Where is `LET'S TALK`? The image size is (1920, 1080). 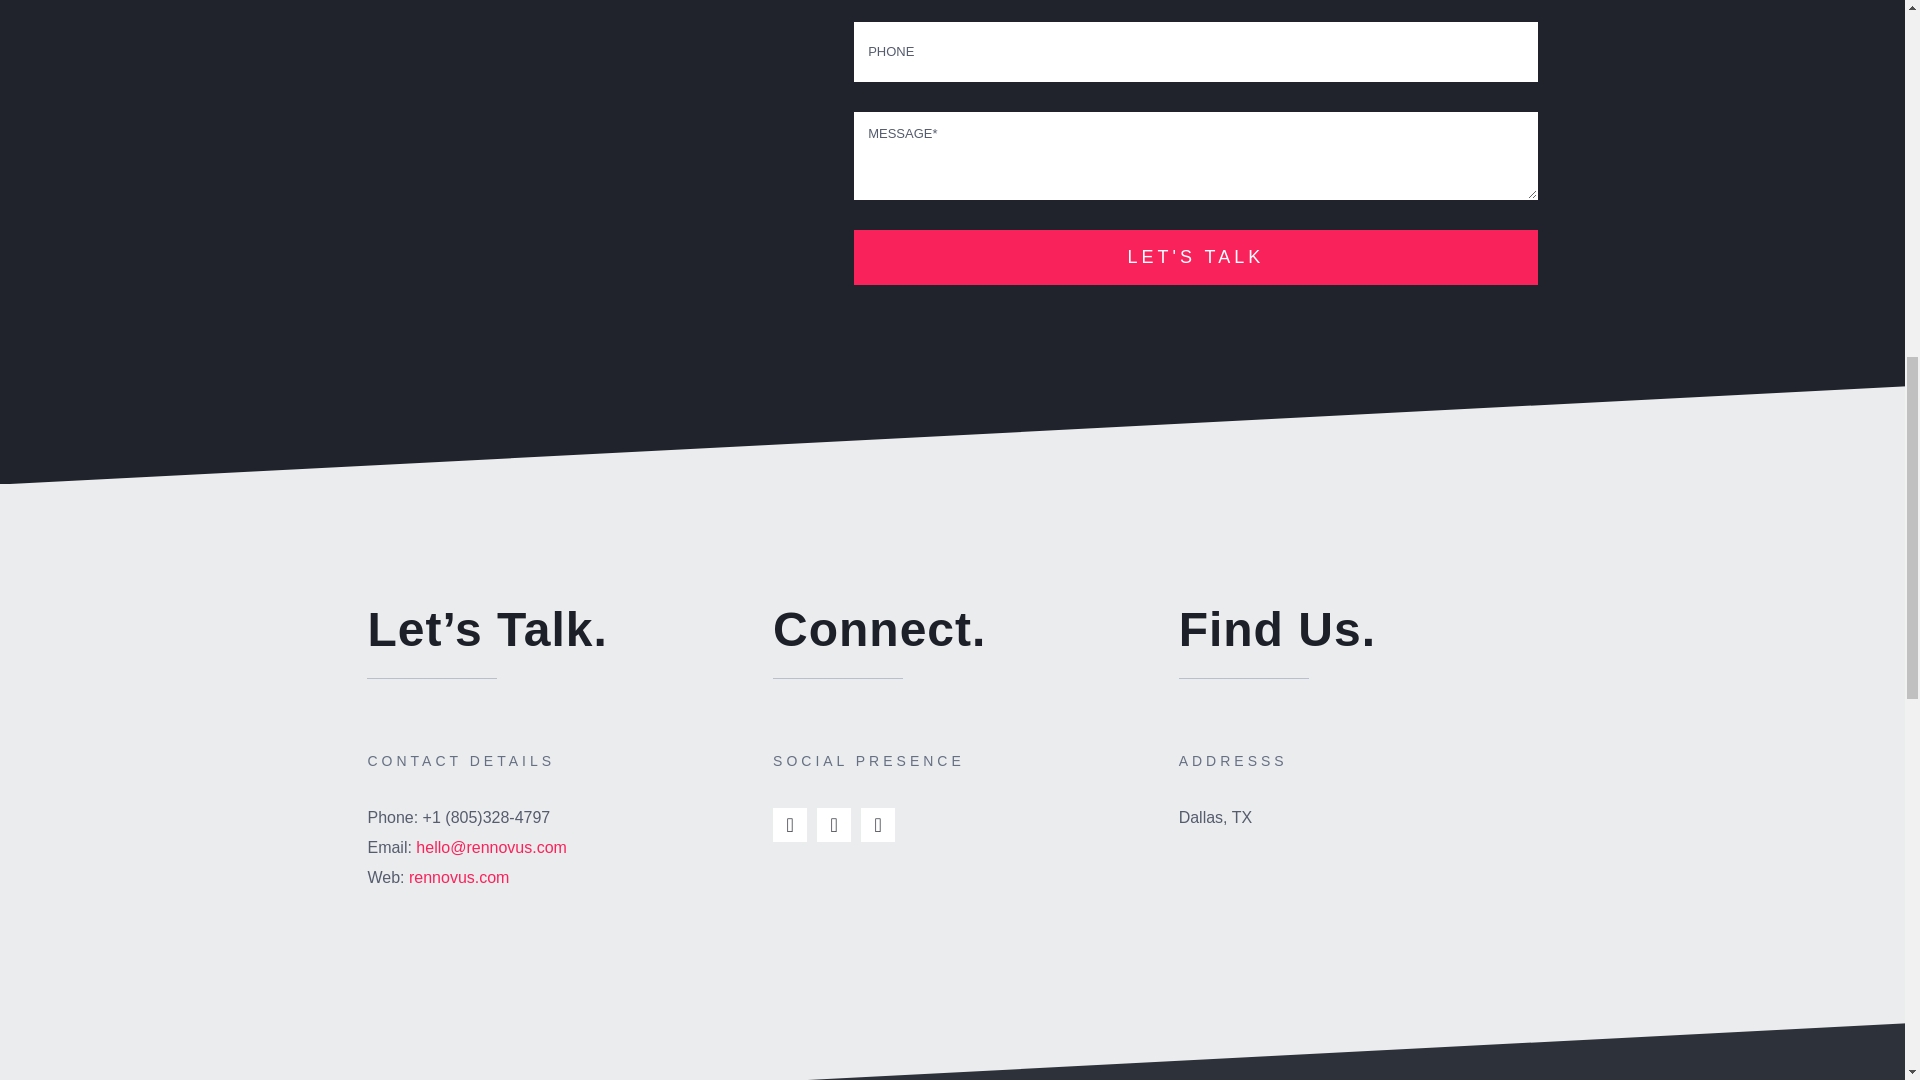 LET'S TALK is located at coordinates (1196, 258).